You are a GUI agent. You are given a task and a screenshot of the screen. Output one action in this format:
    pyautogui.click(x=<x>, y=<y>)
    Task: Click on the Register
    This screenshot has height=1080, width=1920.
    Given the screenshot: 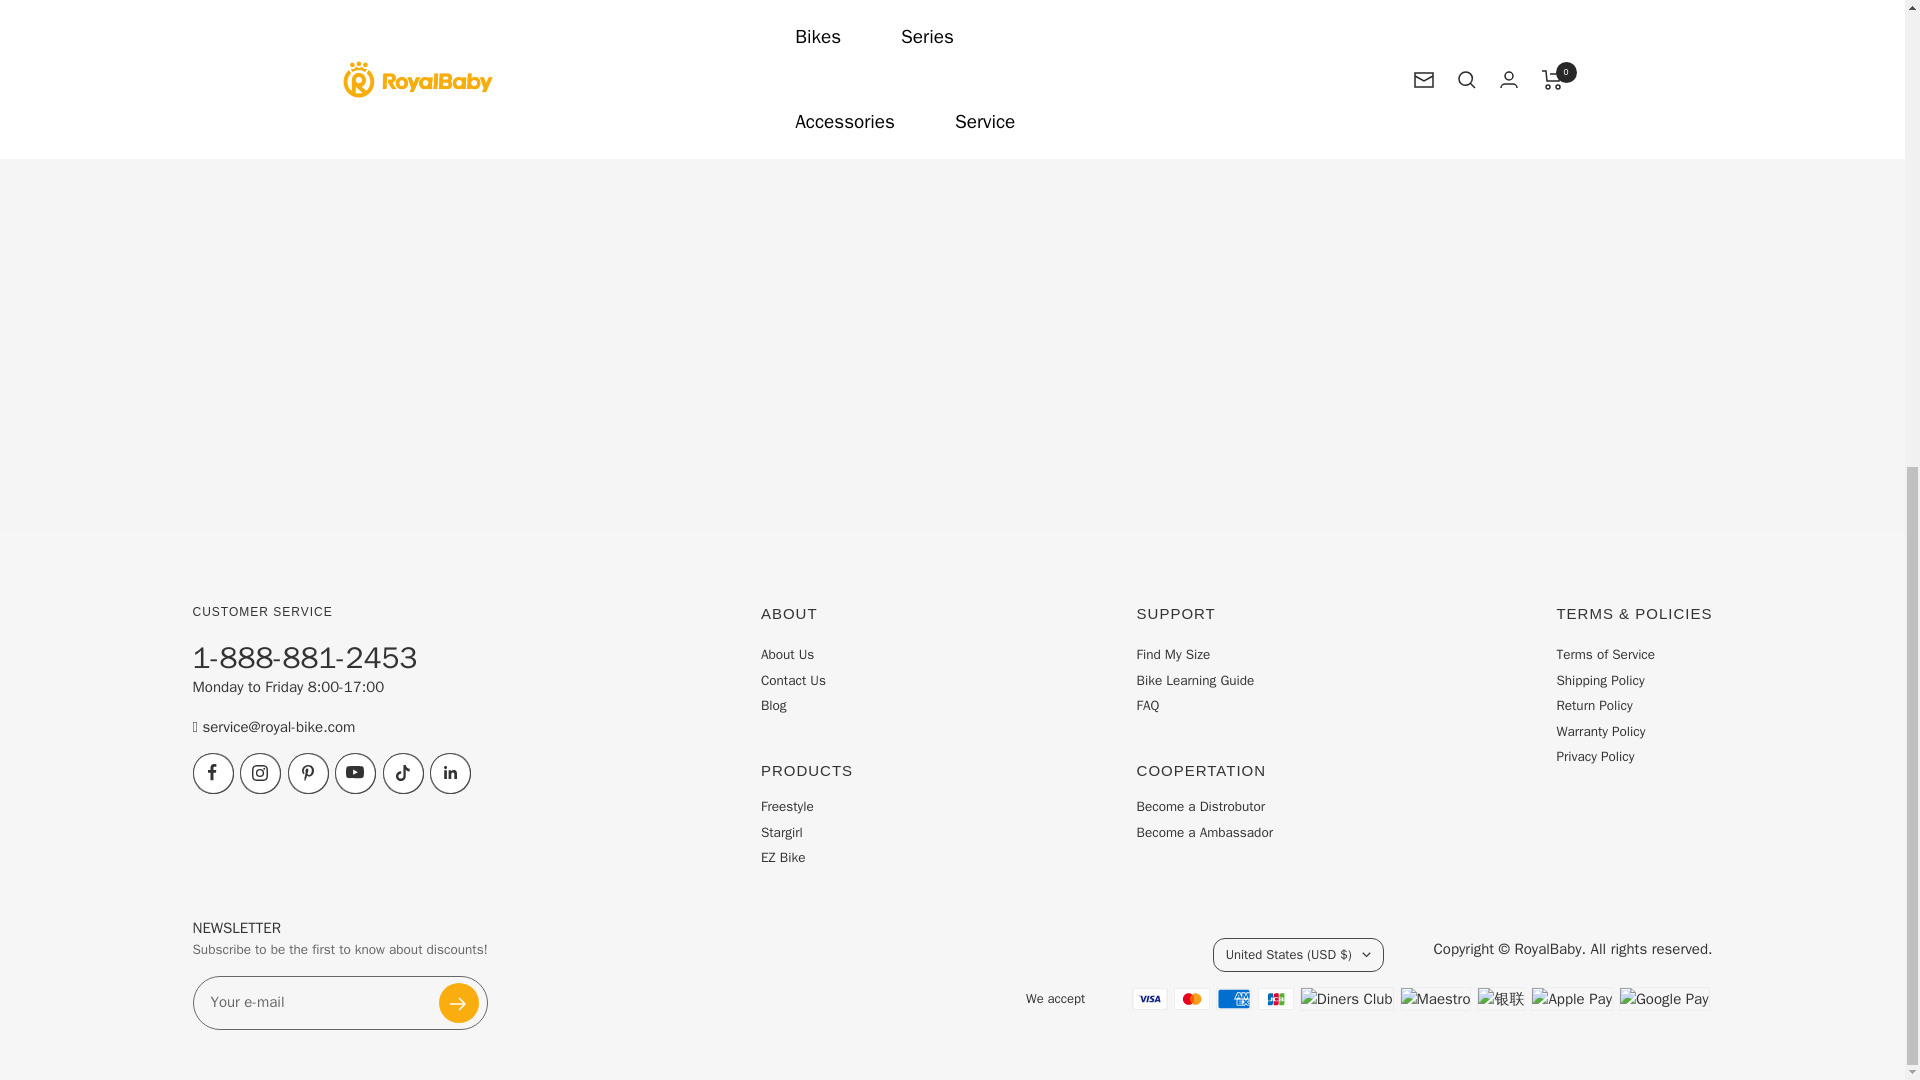 What is the action you would take?
    pyautogui.click(x=458, y=1002)
    